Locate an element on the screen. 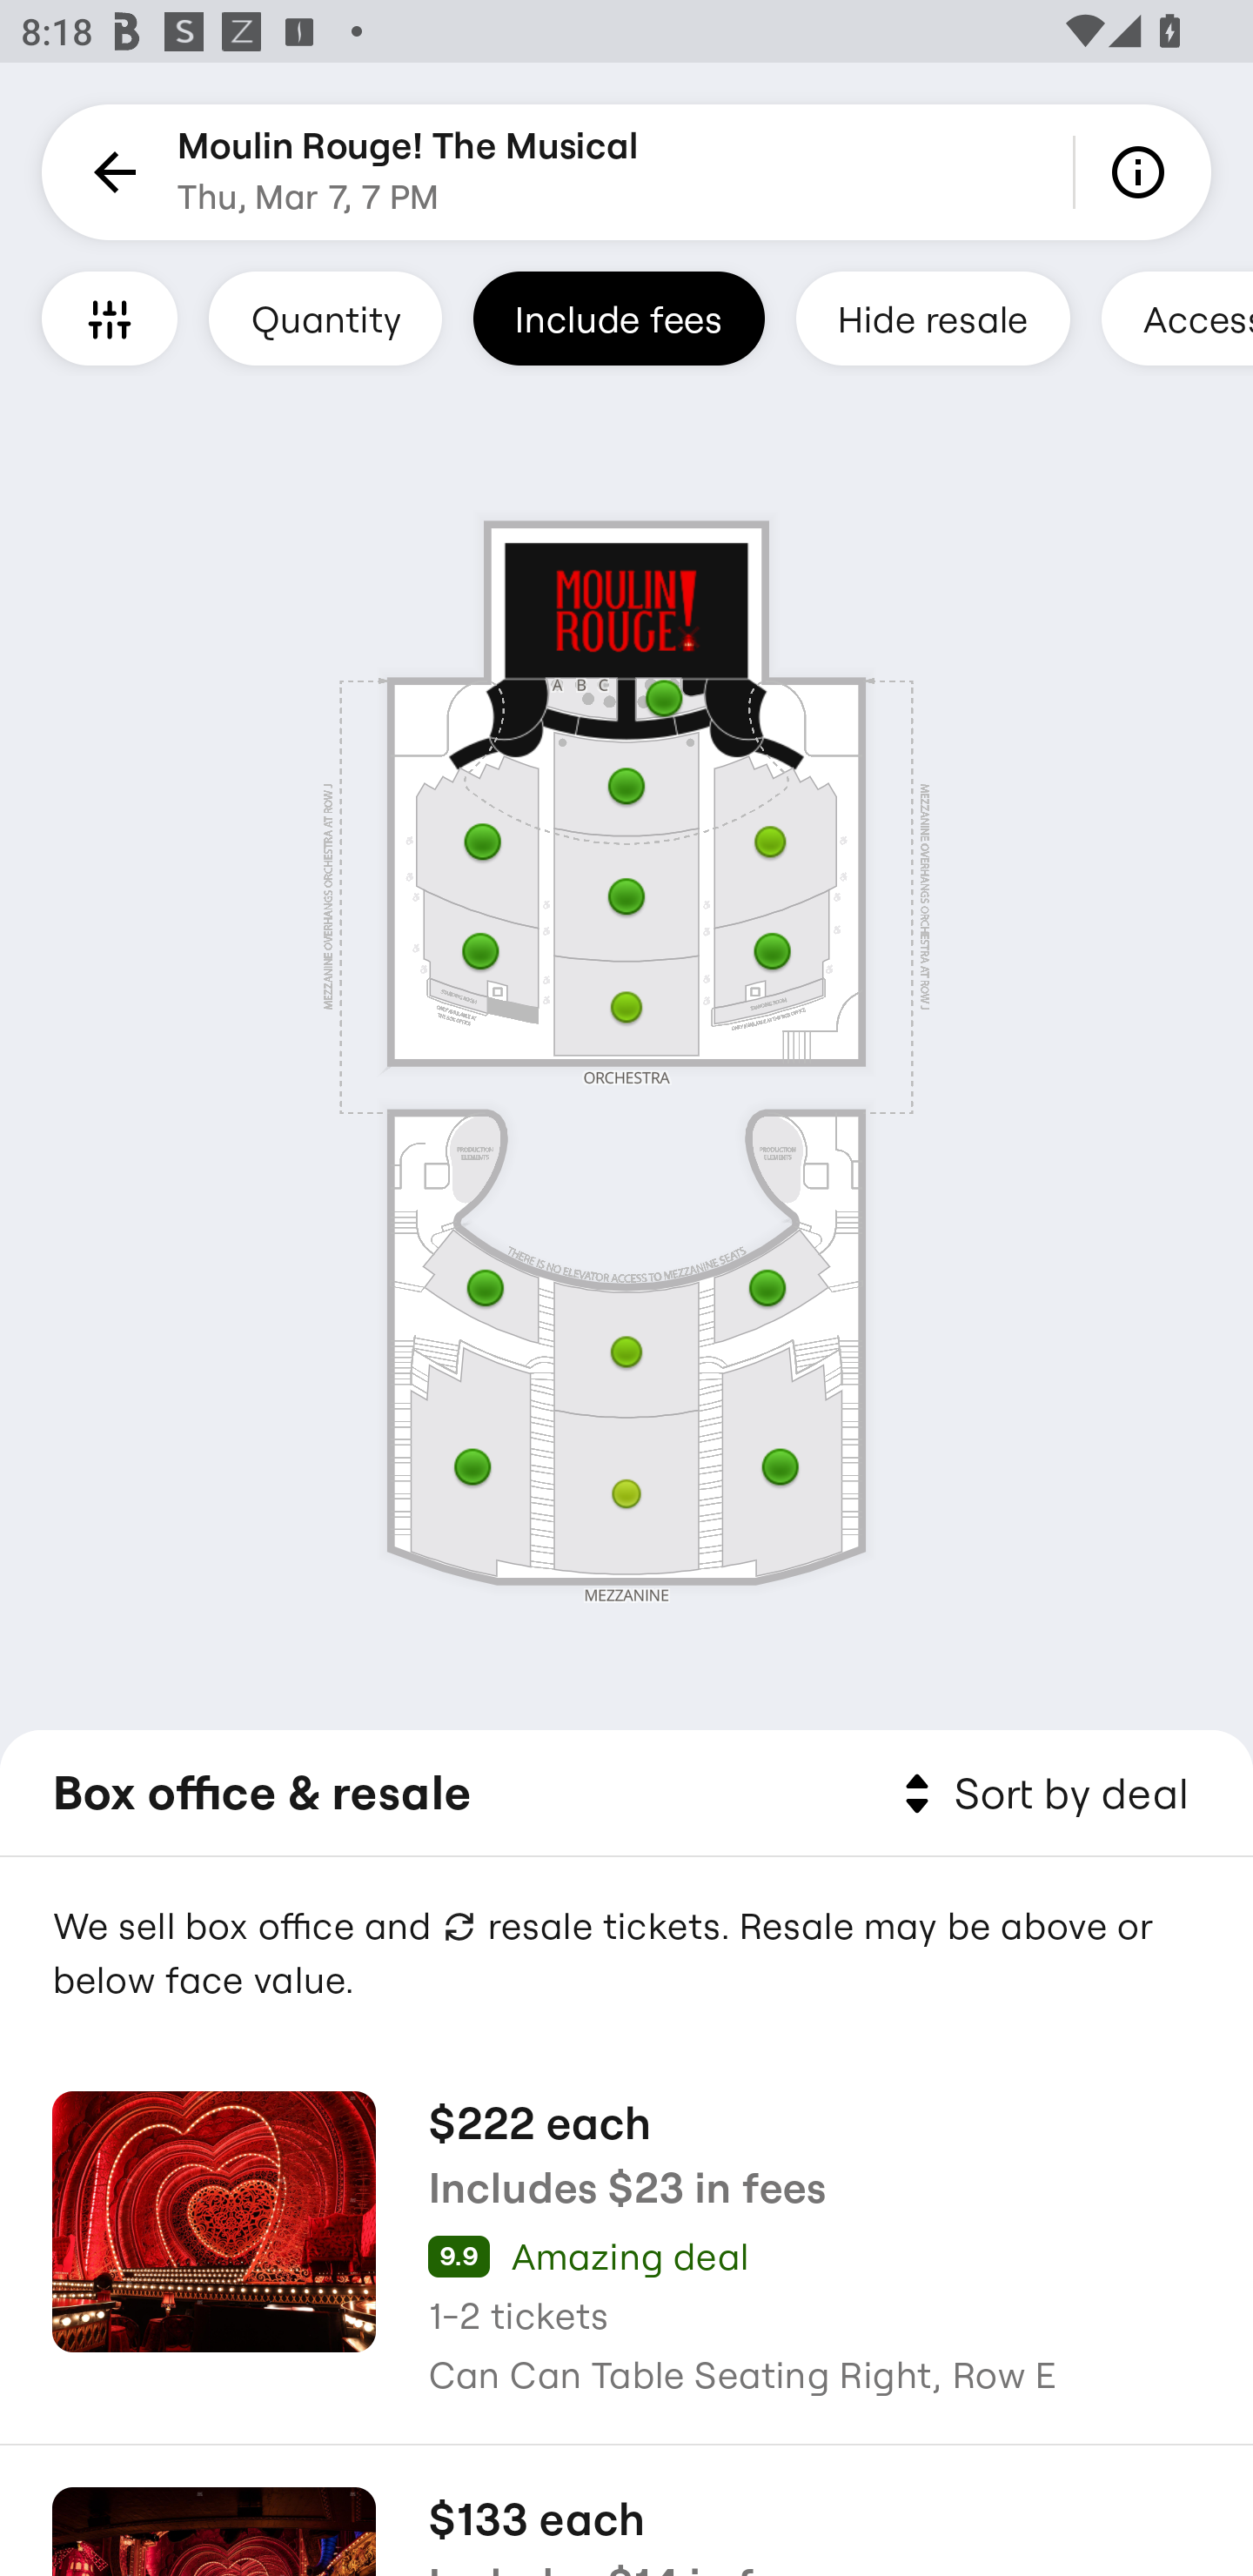 The width and height of the screenshot is (1253, 2576). Back is located at coordinates (110, 172).